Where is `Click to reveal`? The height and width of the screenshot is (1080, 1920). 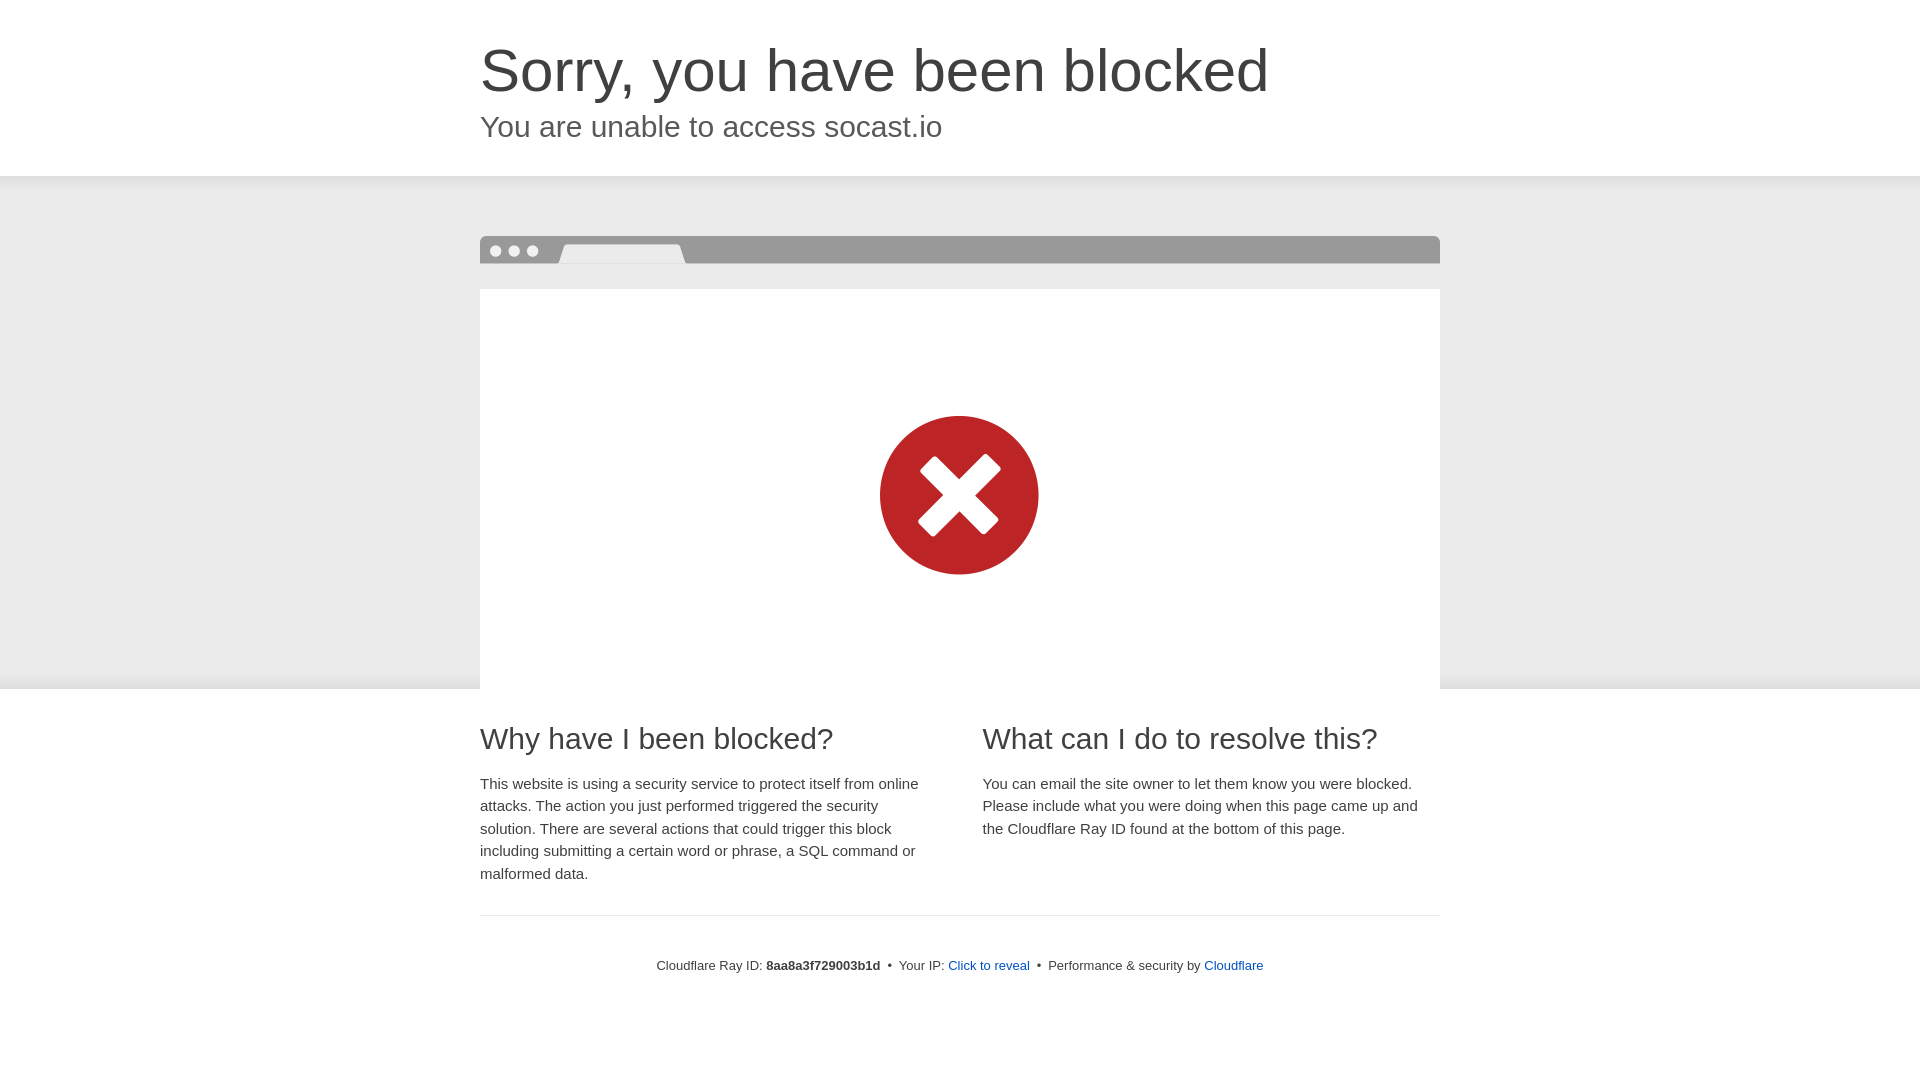 Click to reveal is located at coordinates (988, 966).